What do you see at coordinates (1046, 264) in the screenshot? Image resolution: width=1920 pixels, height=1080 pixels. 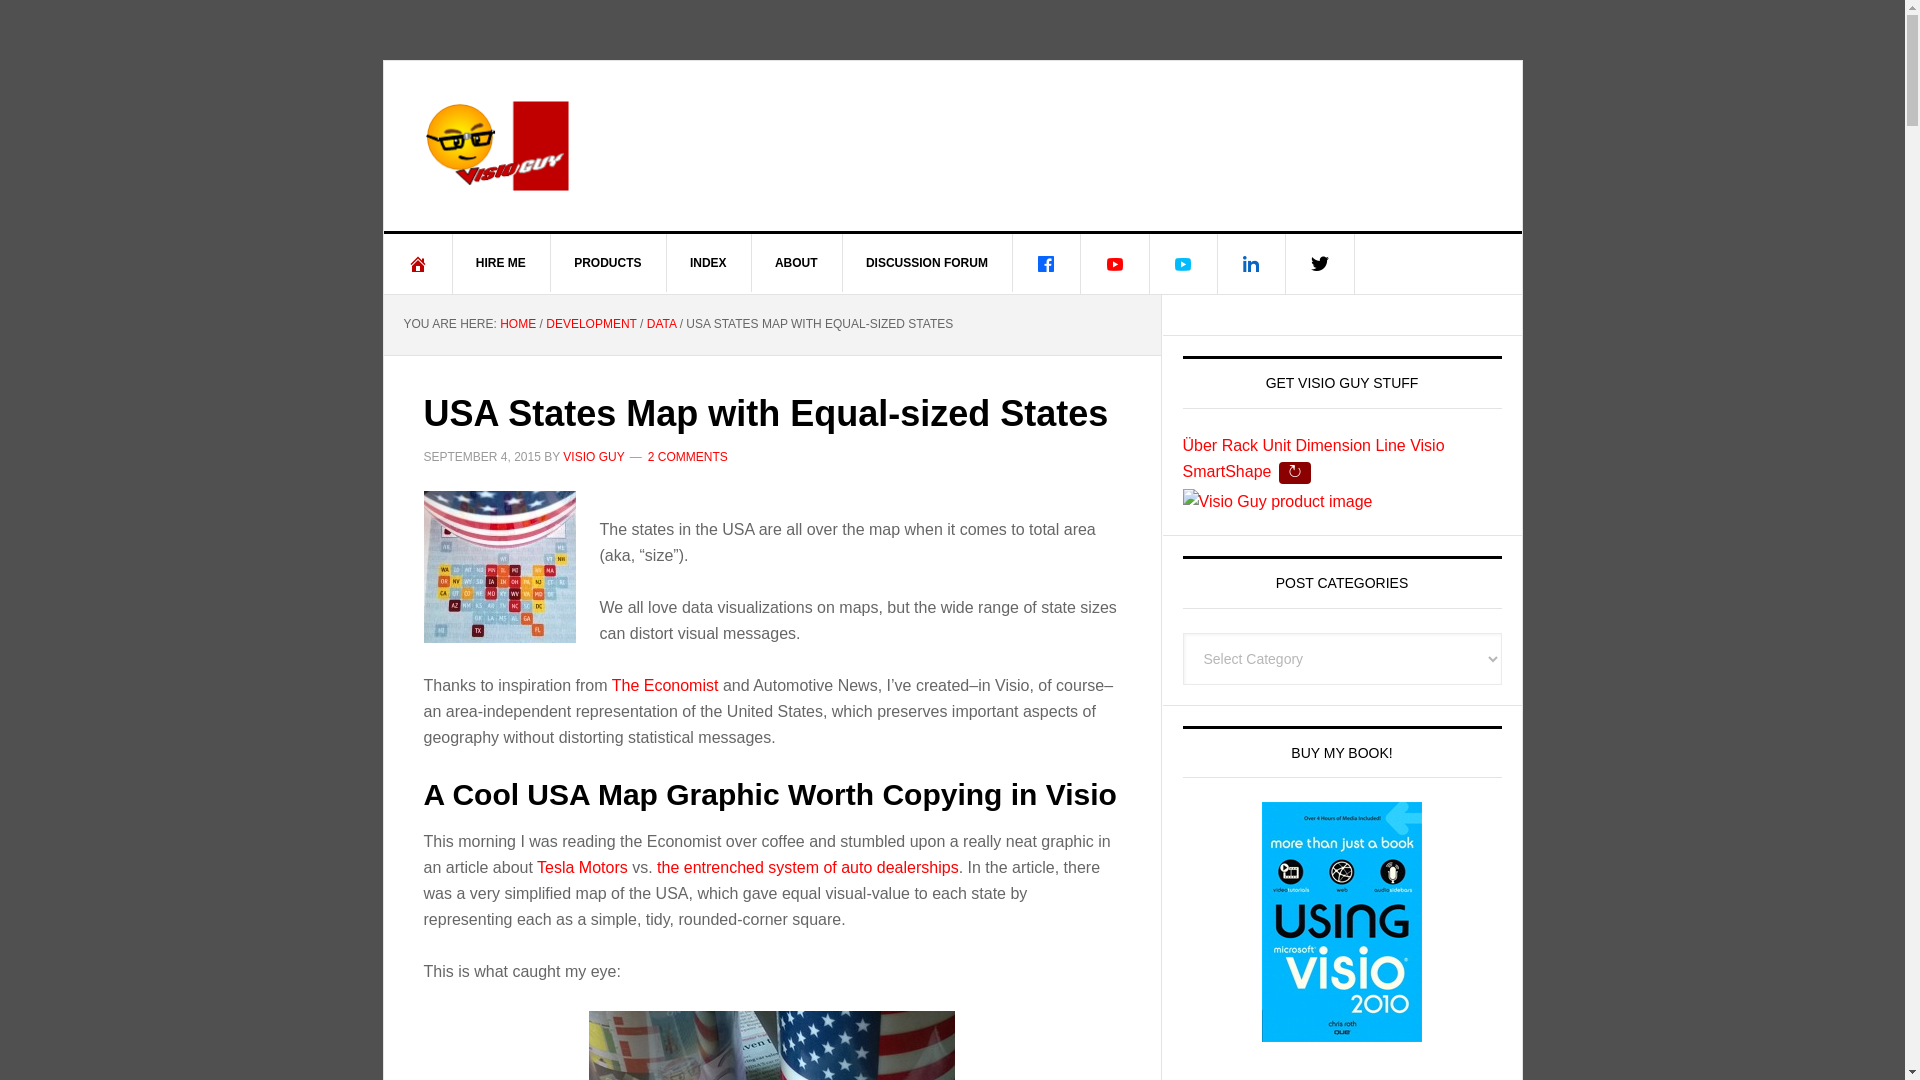 I see `Visio Guy on facebook` at bounding box center [1046, 264].